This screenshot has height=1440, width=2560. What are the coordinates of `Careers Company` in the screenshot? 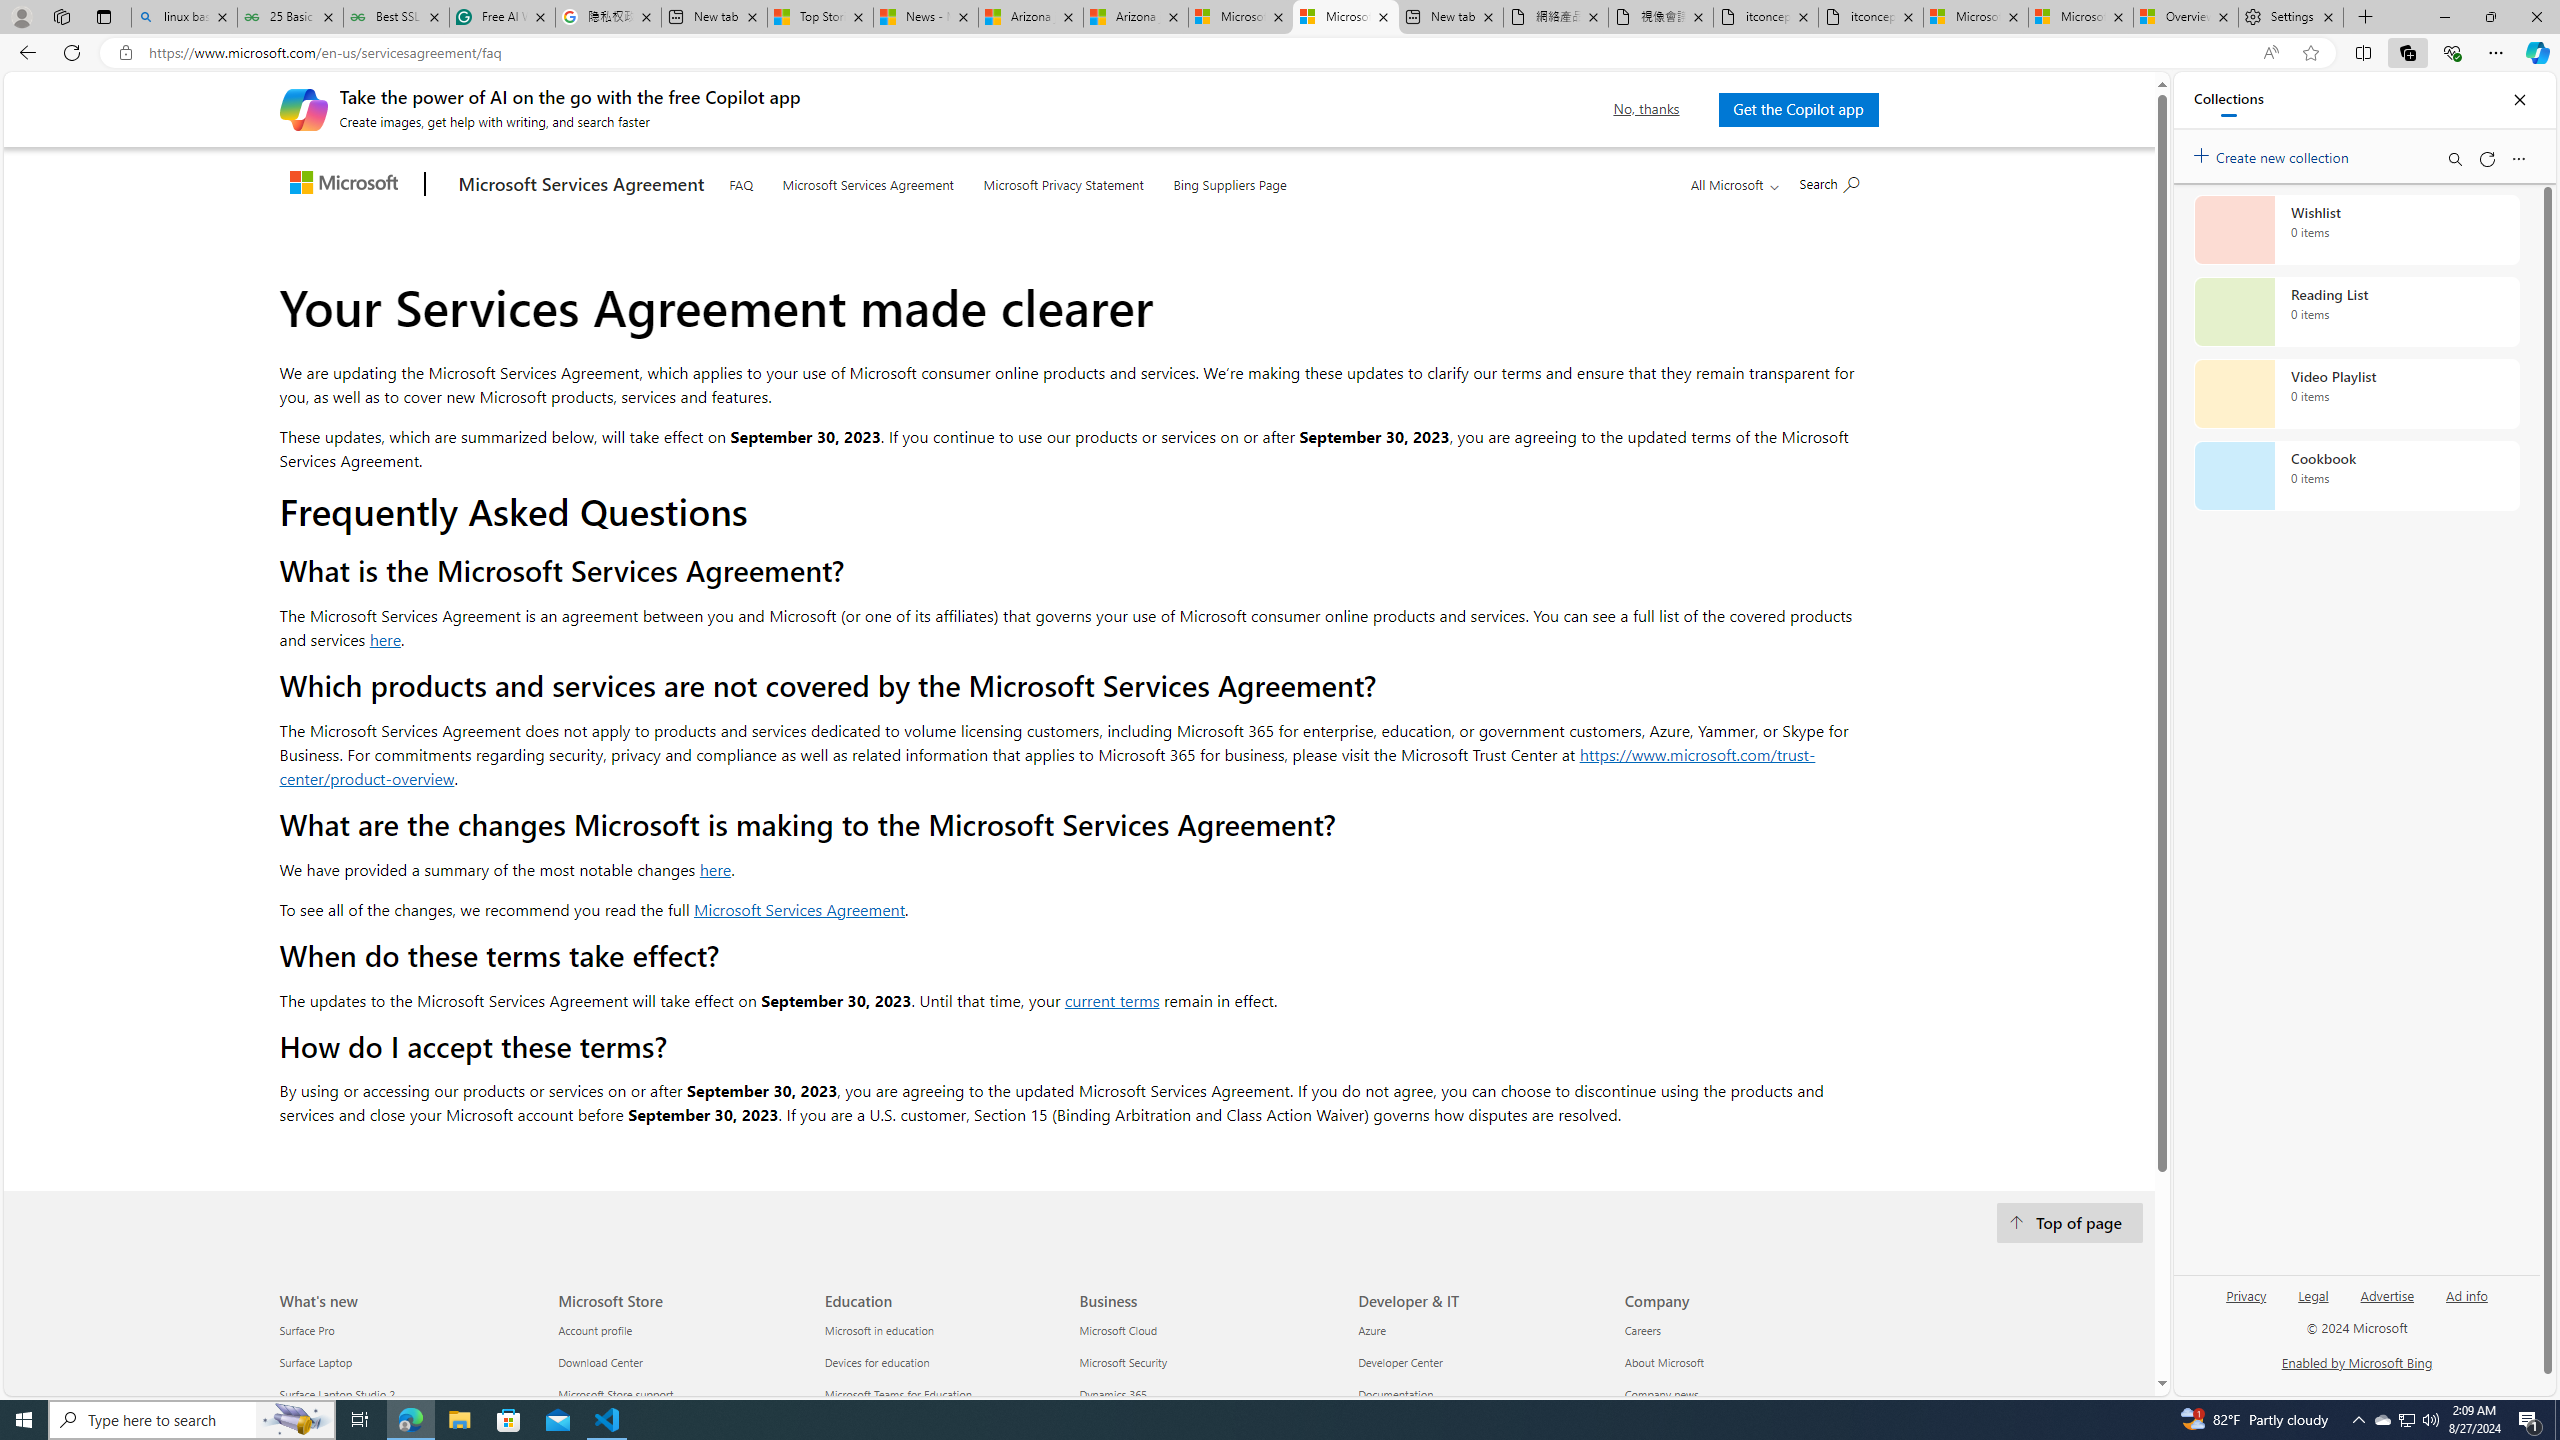 It's located at (1642, 1331).